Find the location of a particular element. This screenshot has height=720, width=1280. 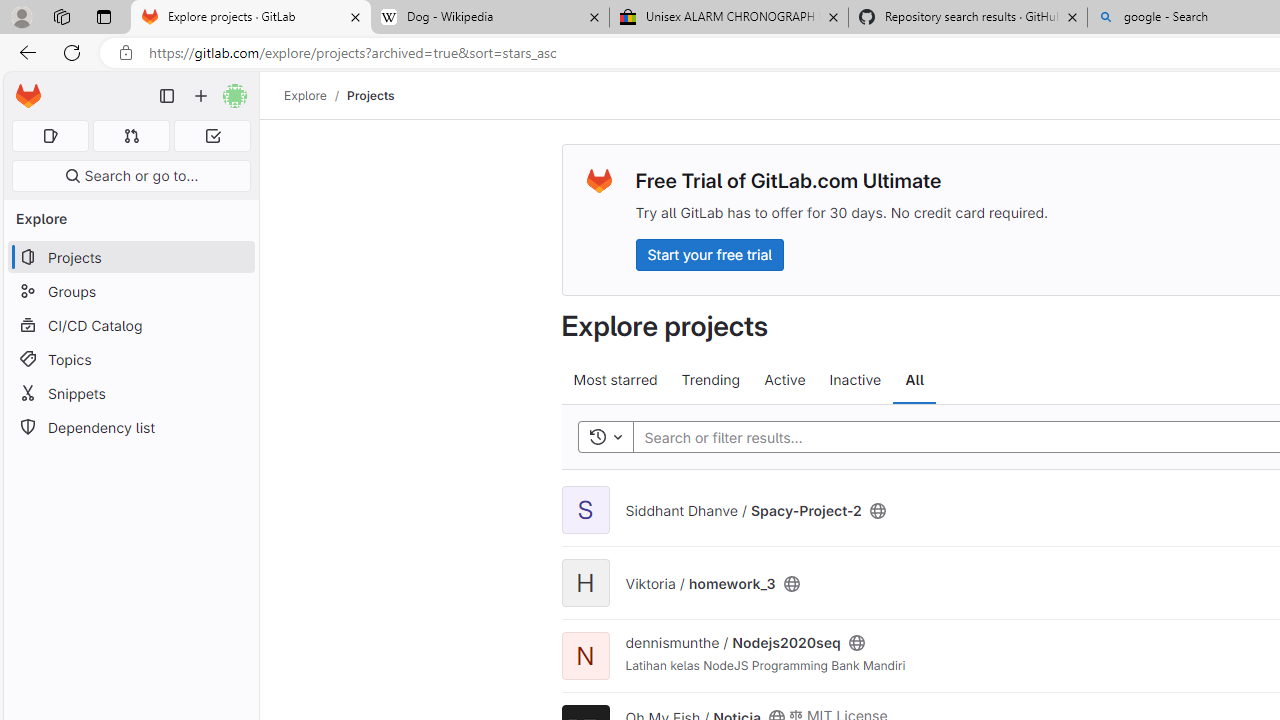

S is located at coordinates (585, 510).